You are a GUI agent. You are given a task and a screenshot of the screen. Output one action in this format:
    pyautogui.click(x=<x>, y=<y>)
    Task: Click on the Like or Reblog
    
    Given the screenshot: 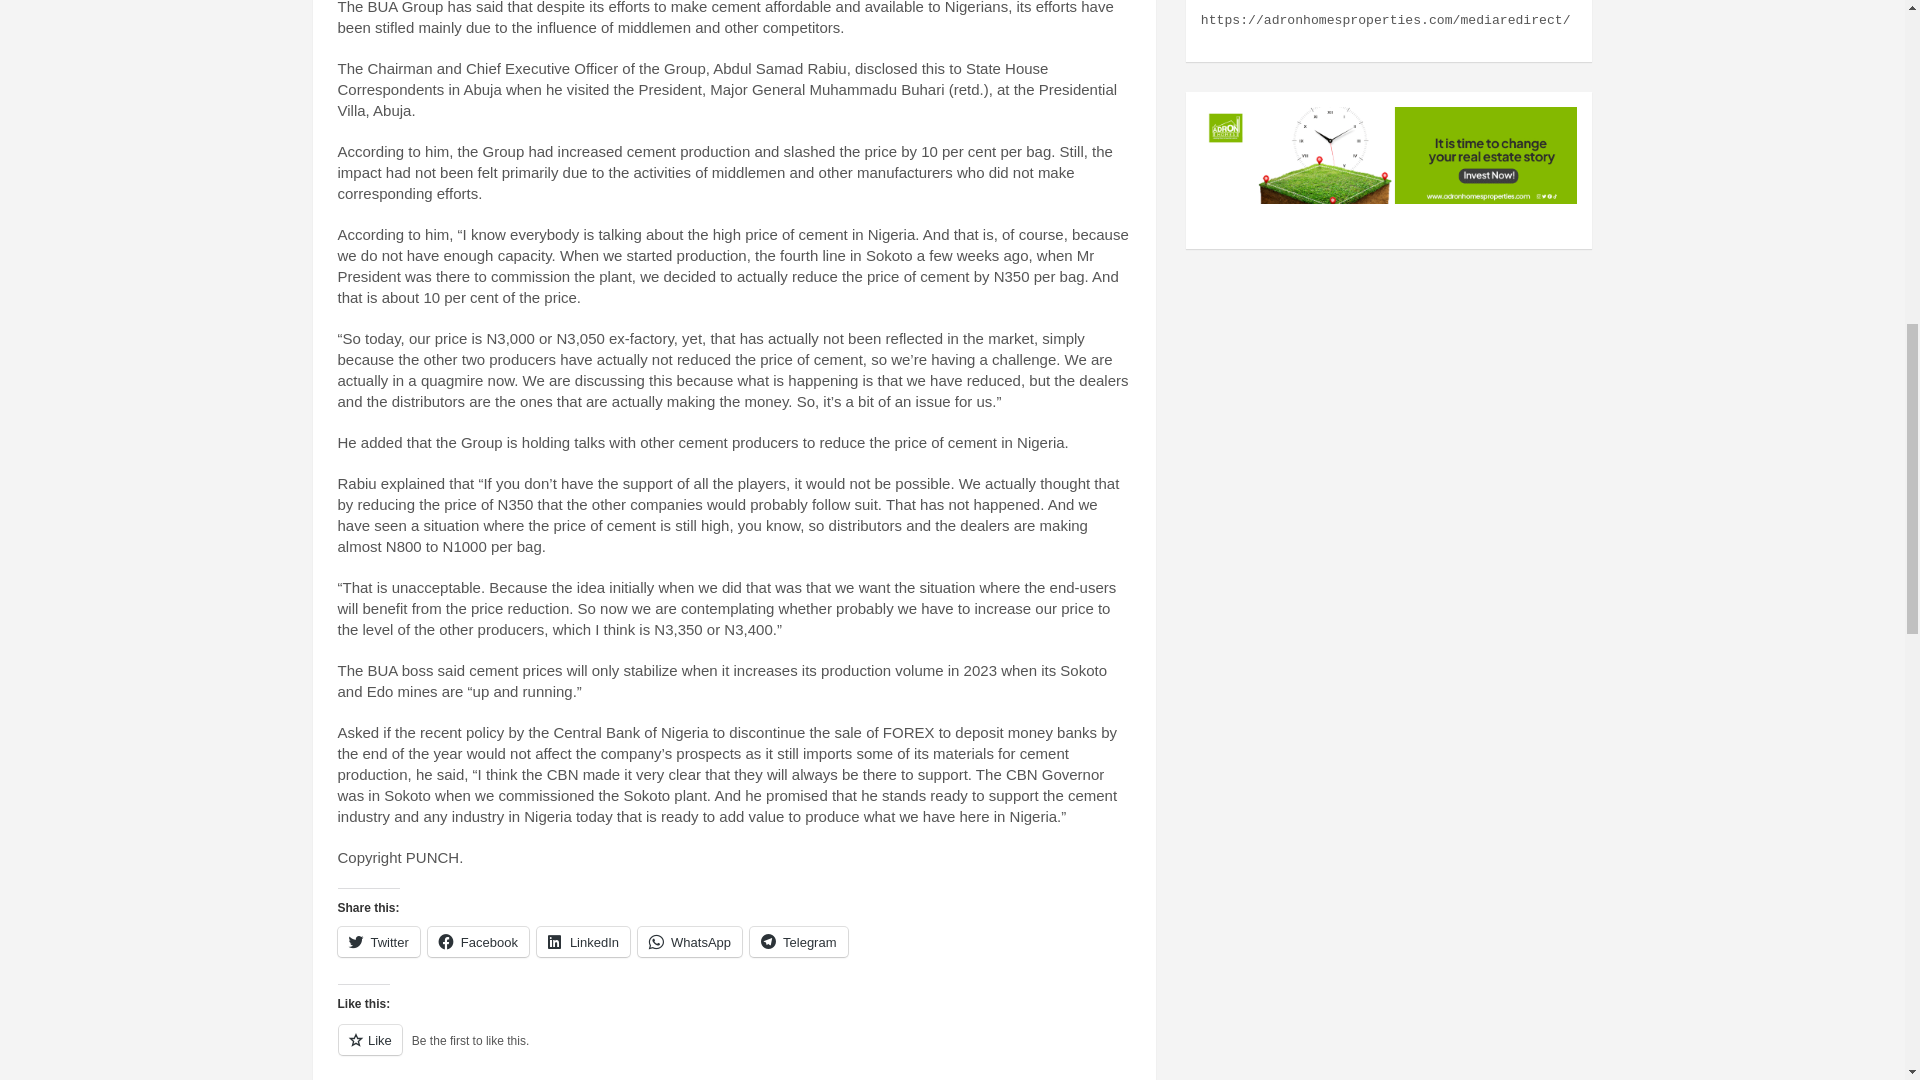 What is the action you would take?
    pyautogui.click(x=734, y=1050)
    